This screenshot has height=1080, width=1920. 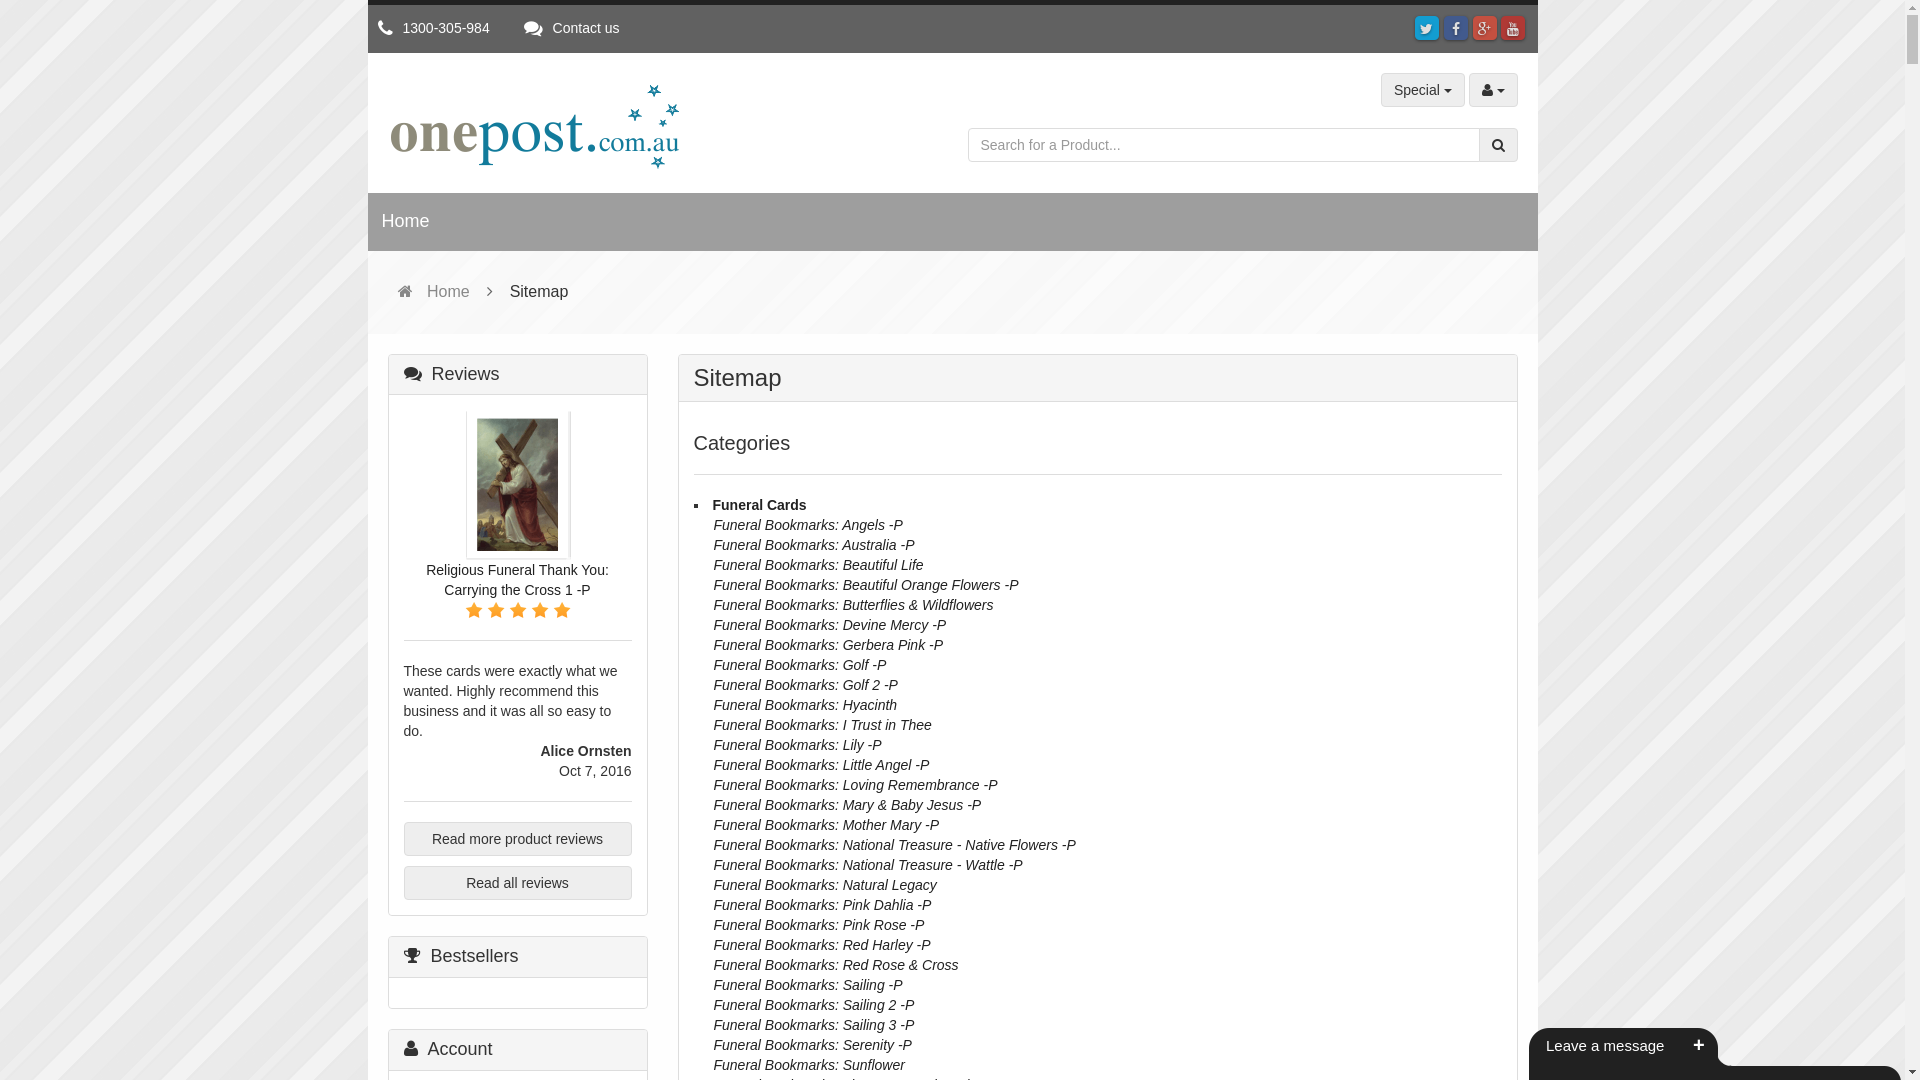 What do you see at coordinates (406, 222) in the screenshot?
I see `Home` at bounding box center [406, 222].